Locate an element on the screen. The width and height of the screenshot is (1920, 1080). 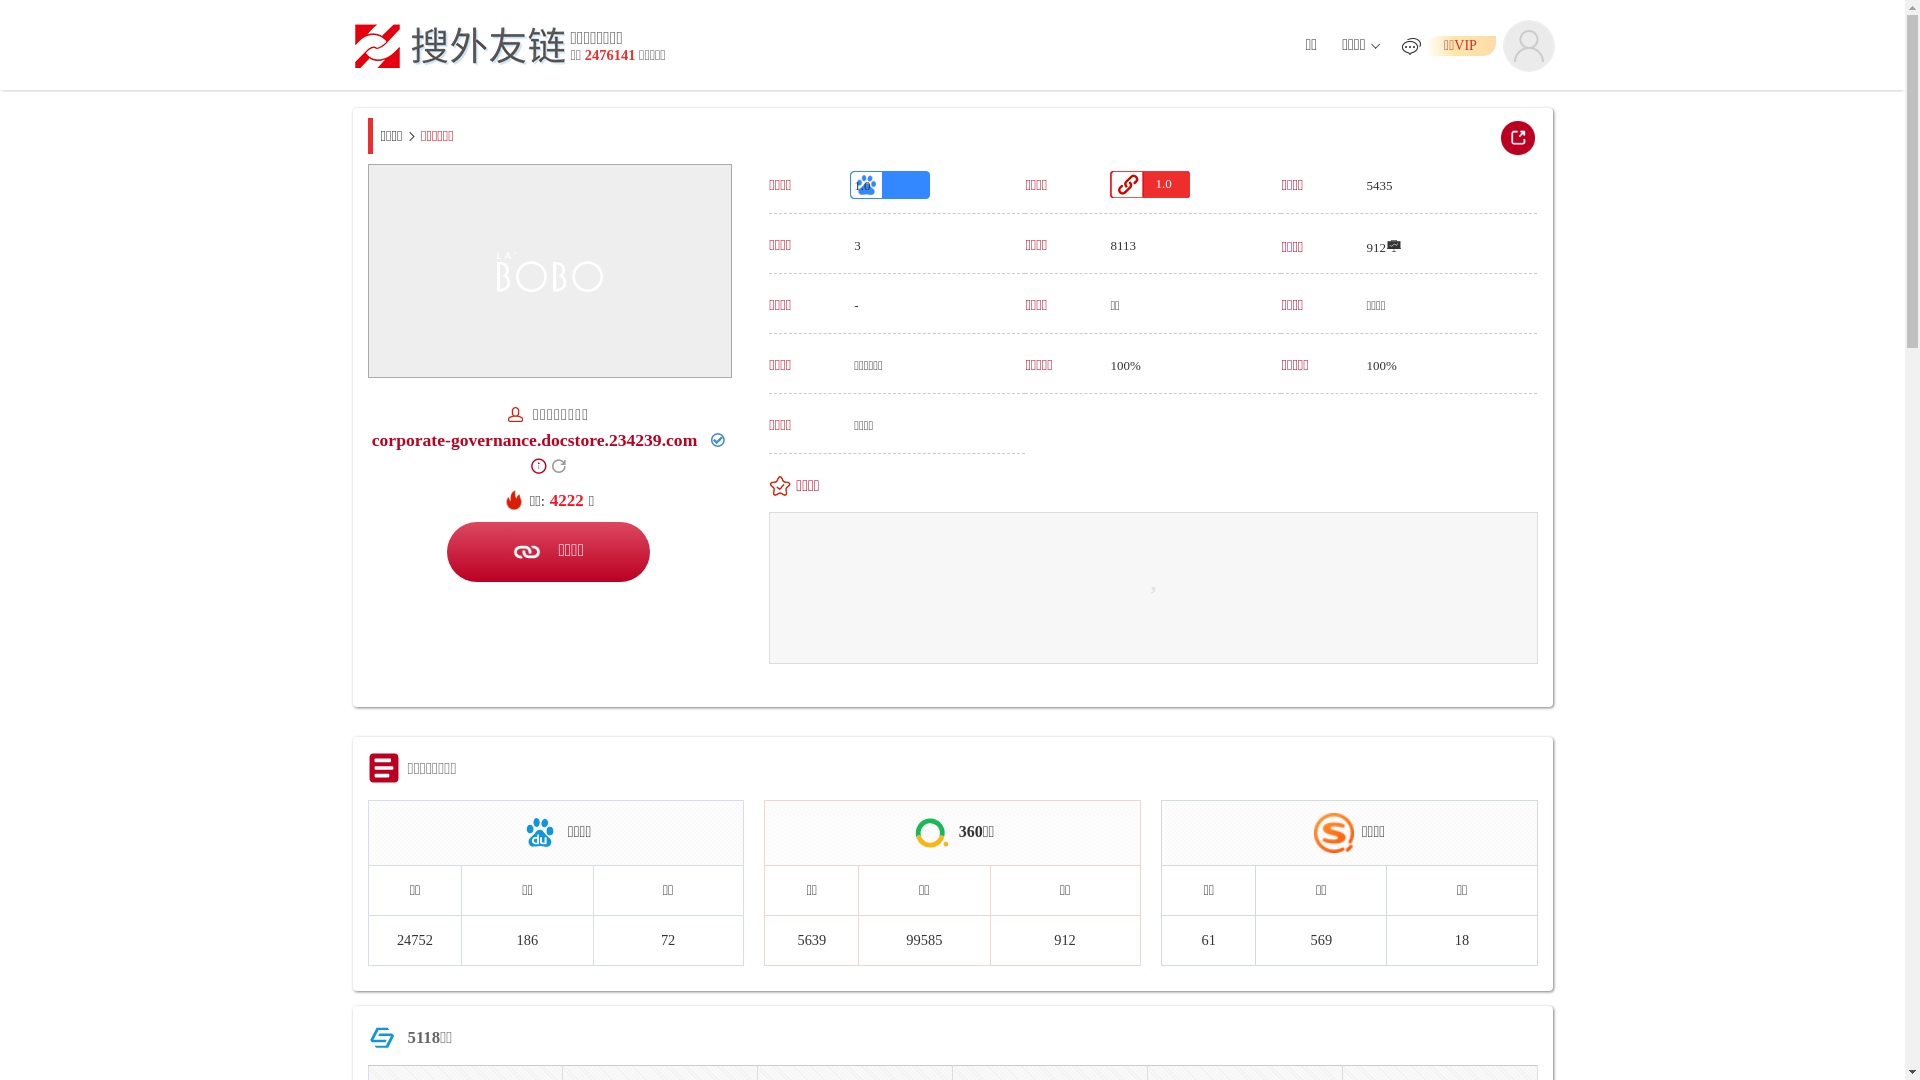
corporate-governance.docstore.234239.com is located at coordinates (535, 440).